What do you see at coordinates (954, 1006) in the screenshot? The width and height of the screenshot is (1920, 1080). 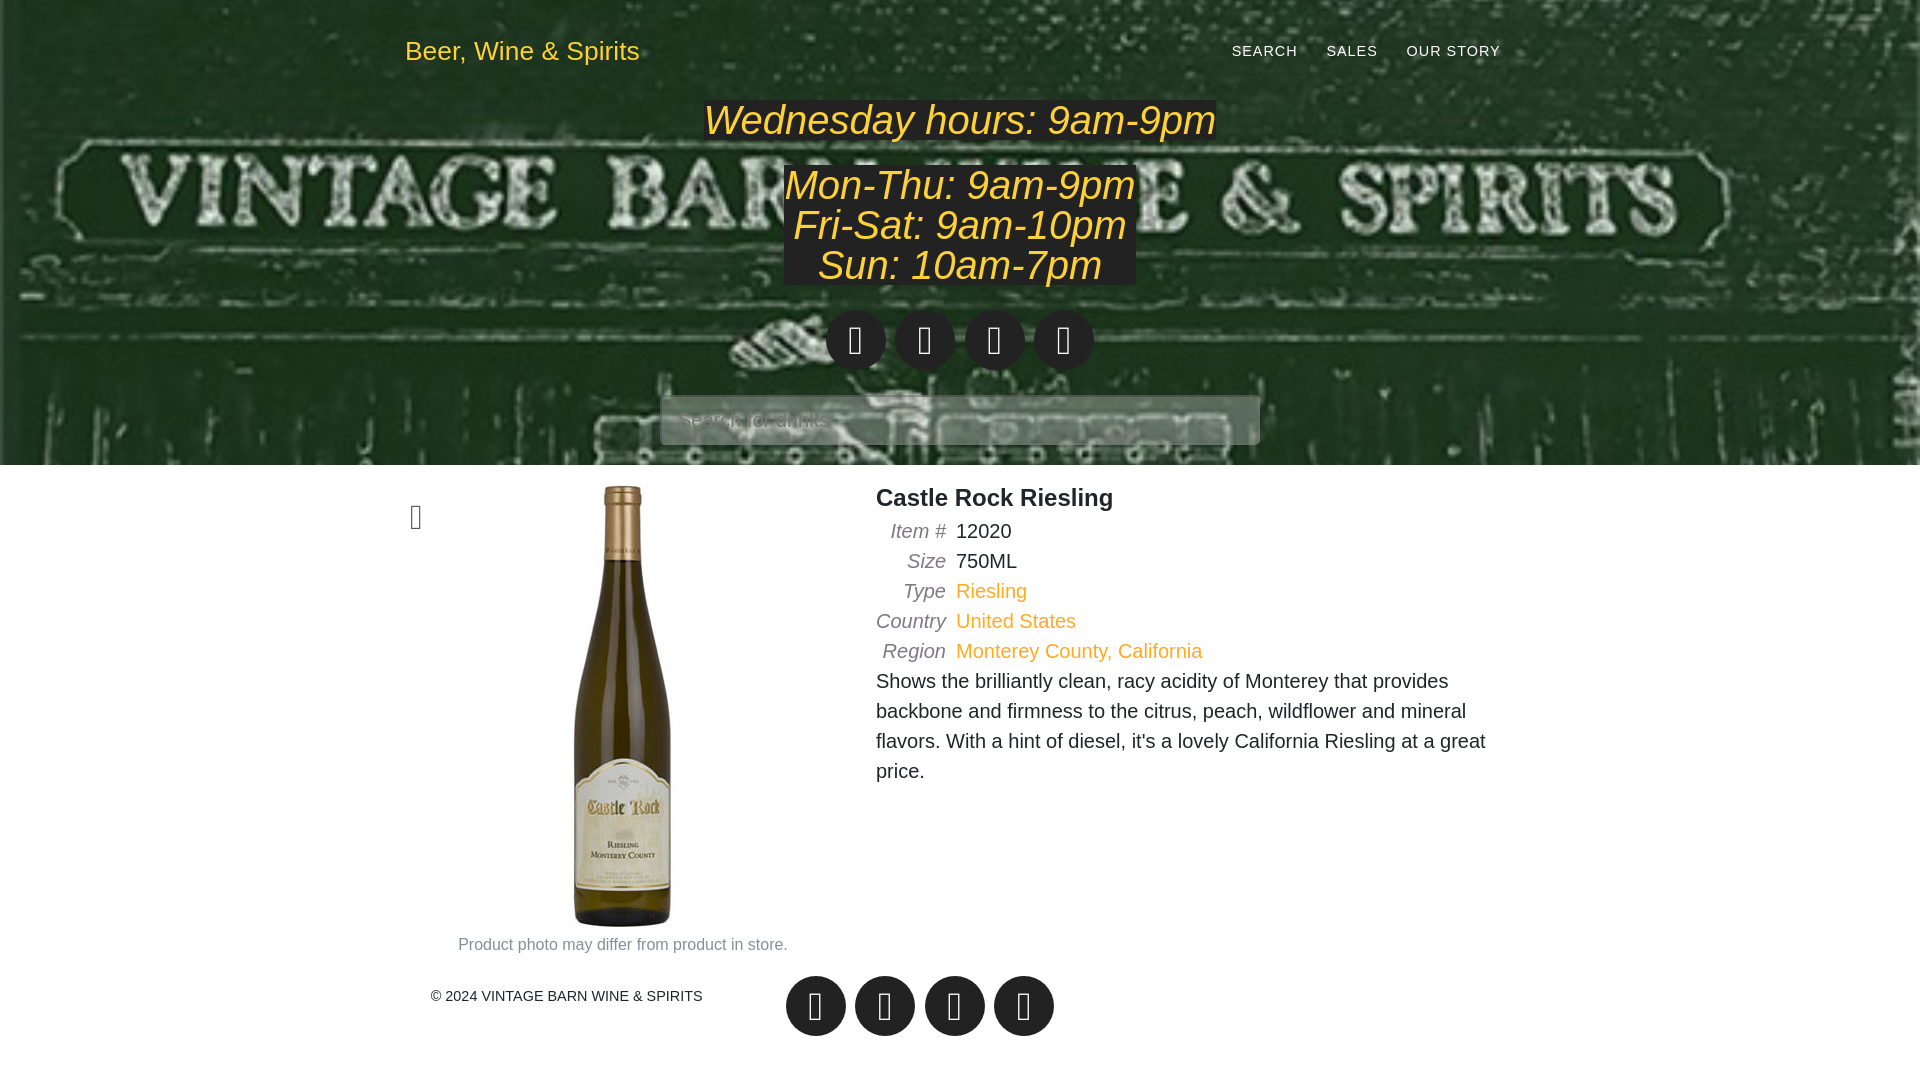 I see `Twitter` at bounding box center [954, 1006].